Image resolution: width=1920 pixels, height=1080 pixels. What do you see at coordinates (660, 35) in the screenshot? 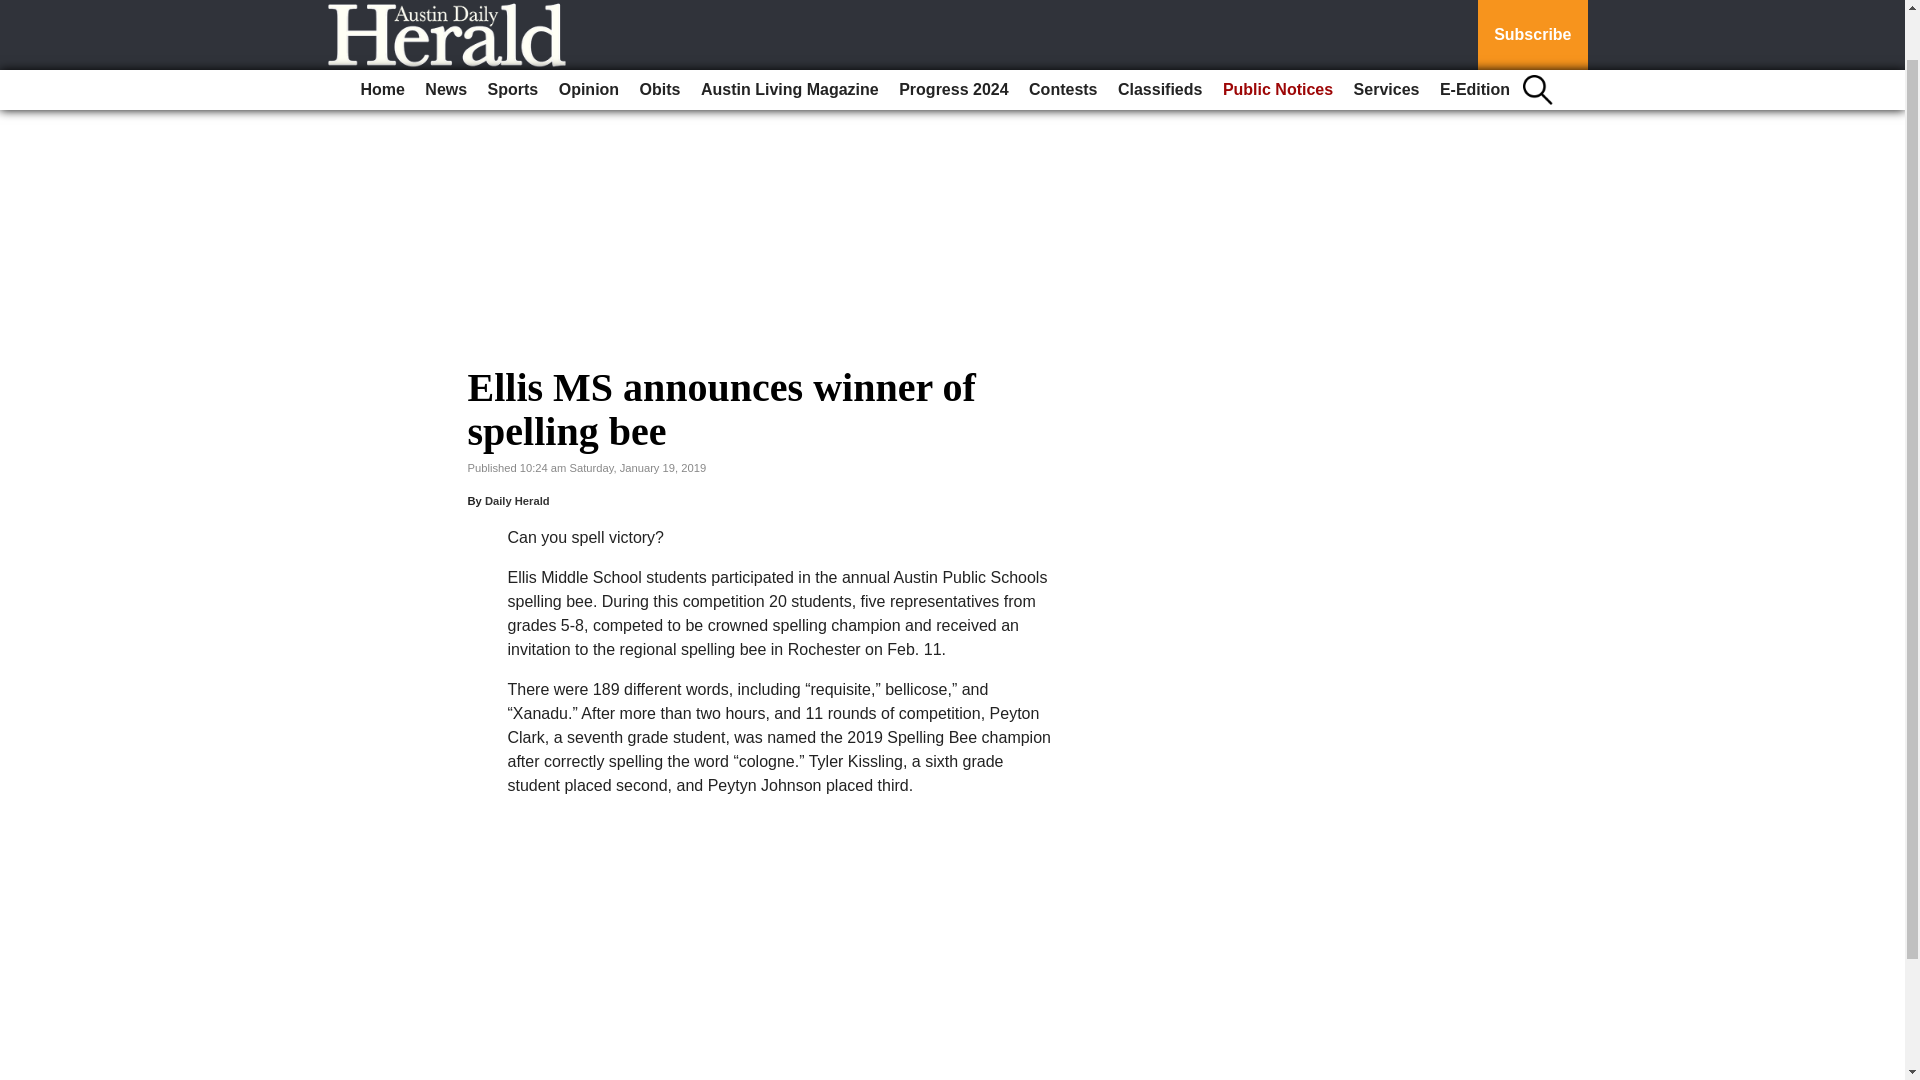
I see `Obits` at bounding box center [660, 35].